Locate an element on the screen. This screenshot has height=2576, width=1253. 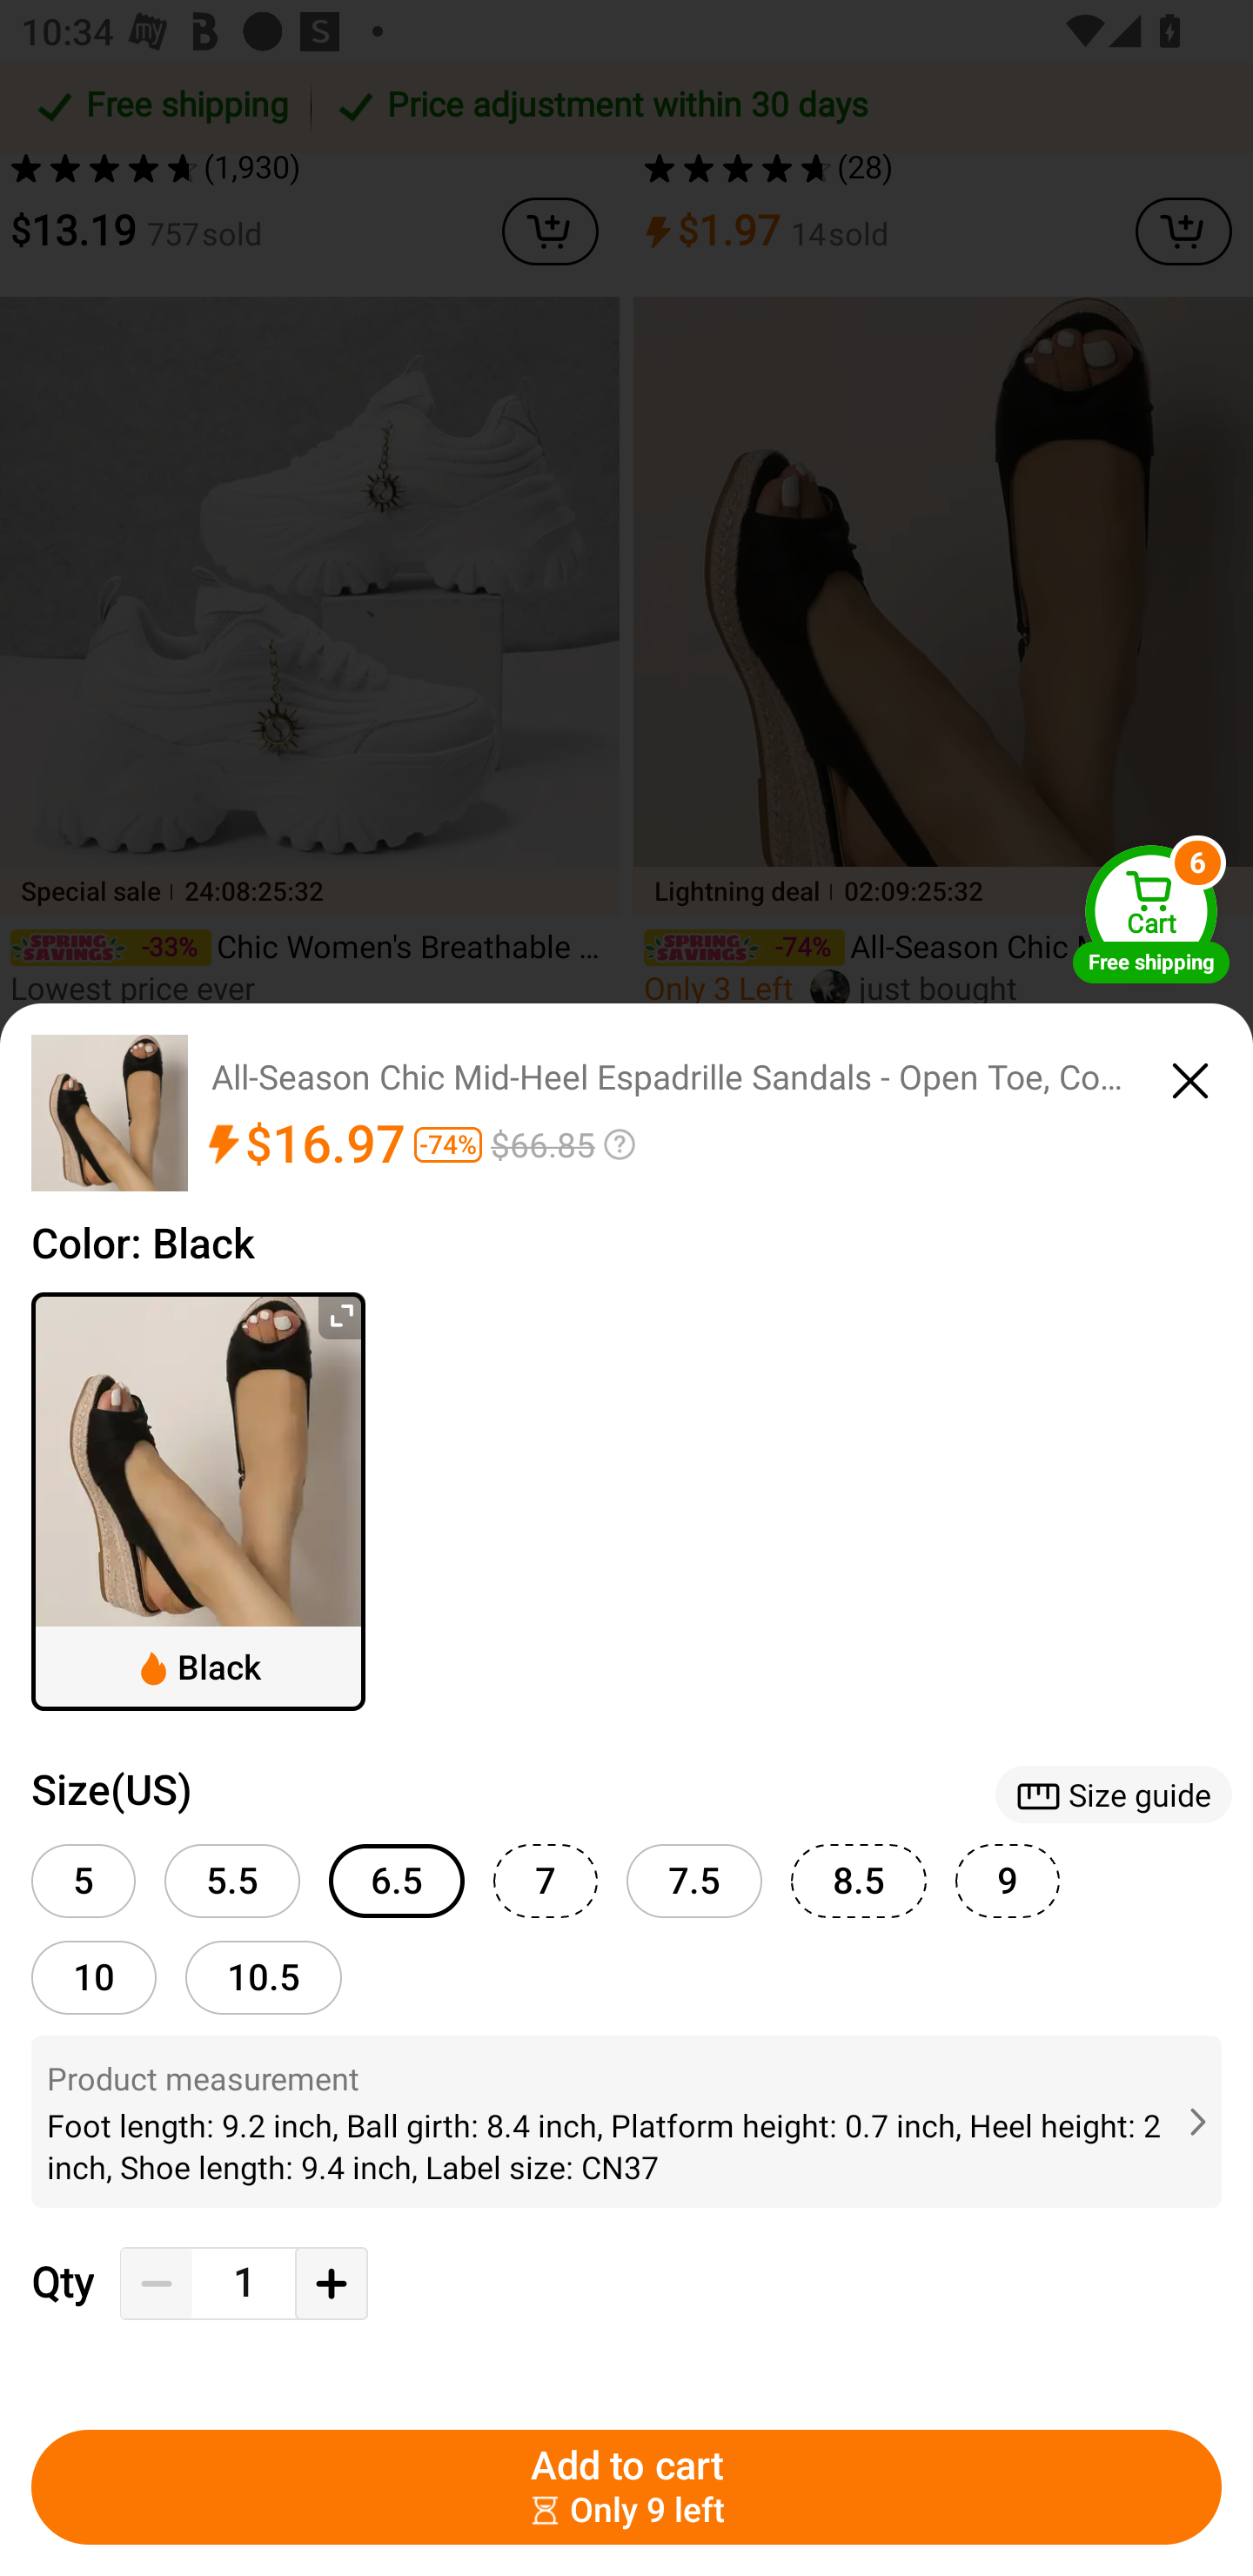
Cart Free shipping Cart is located at coordinates (1151, 912).